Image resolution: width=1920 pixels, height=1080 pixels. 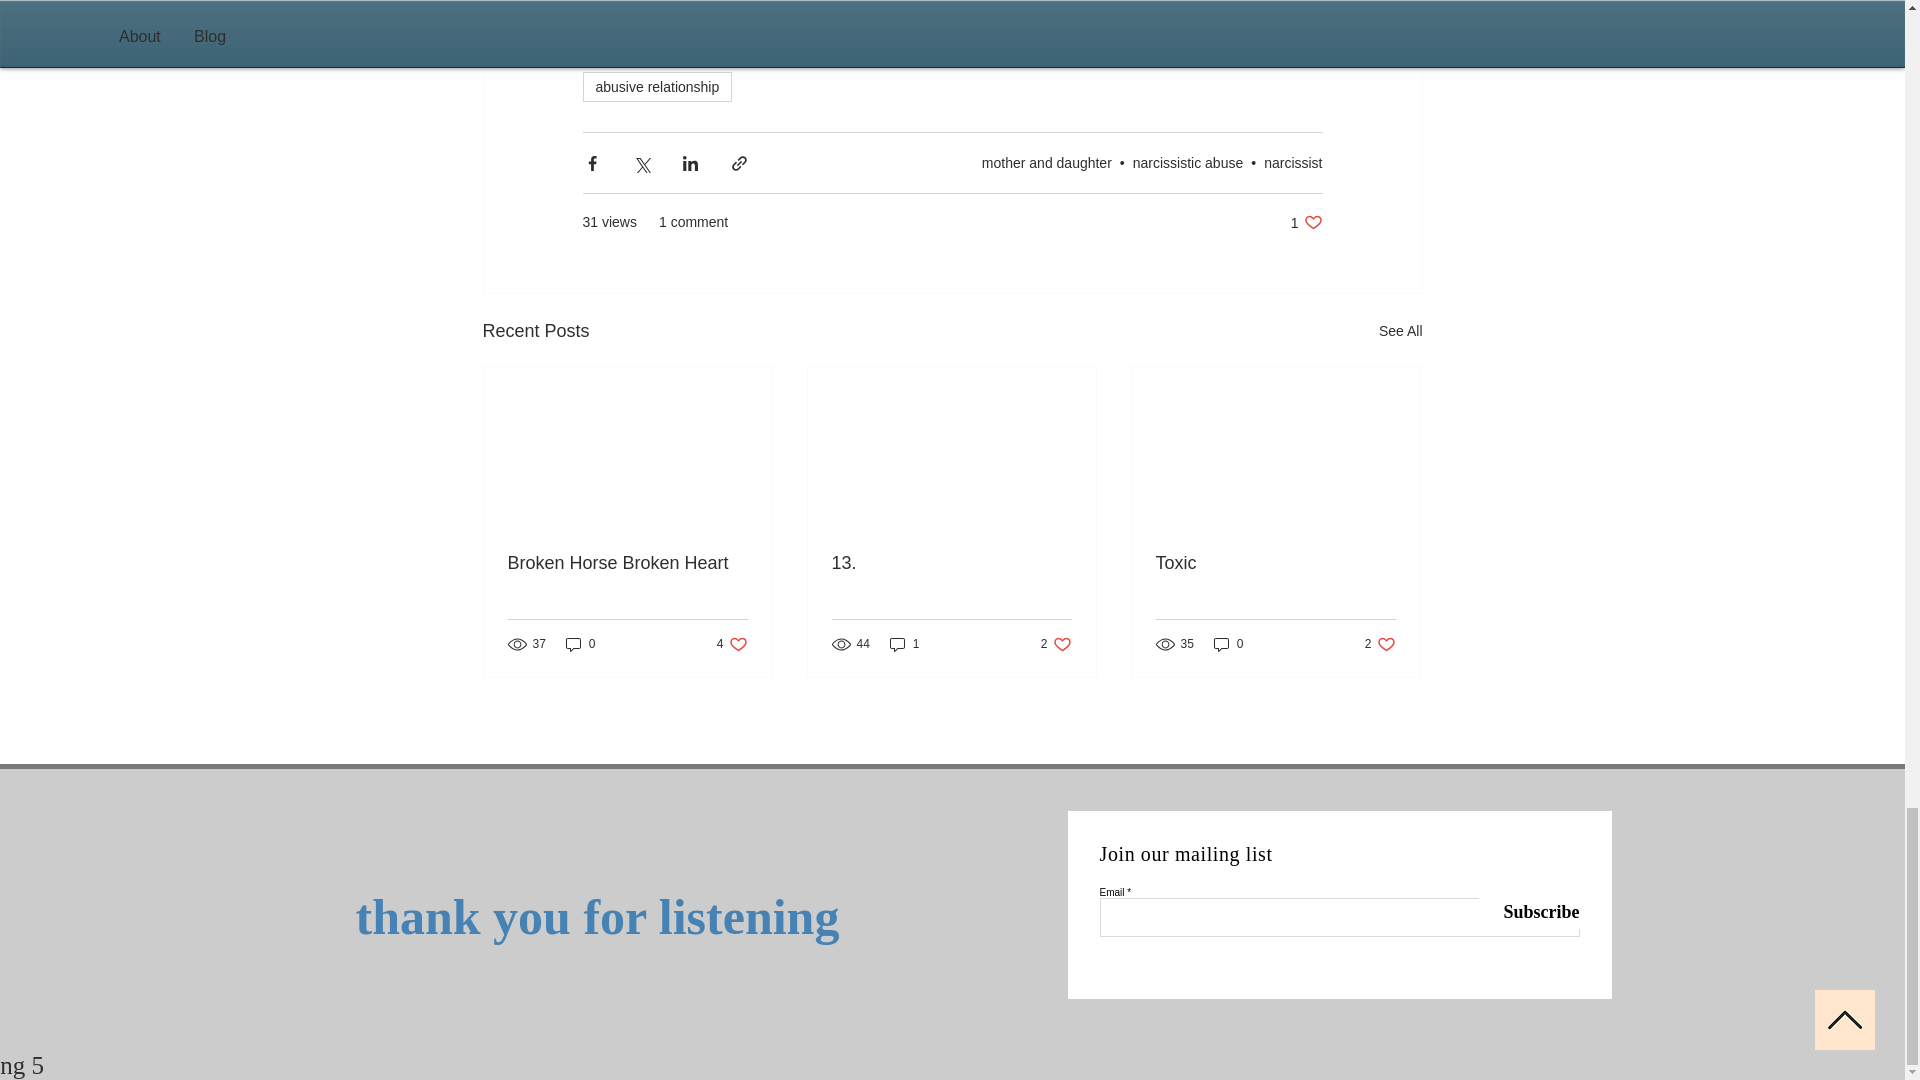 What do you see at coordinates (1188, 162) in the screenshot?
I see `narcissistic abuse` at bounding box center [1188, 162].